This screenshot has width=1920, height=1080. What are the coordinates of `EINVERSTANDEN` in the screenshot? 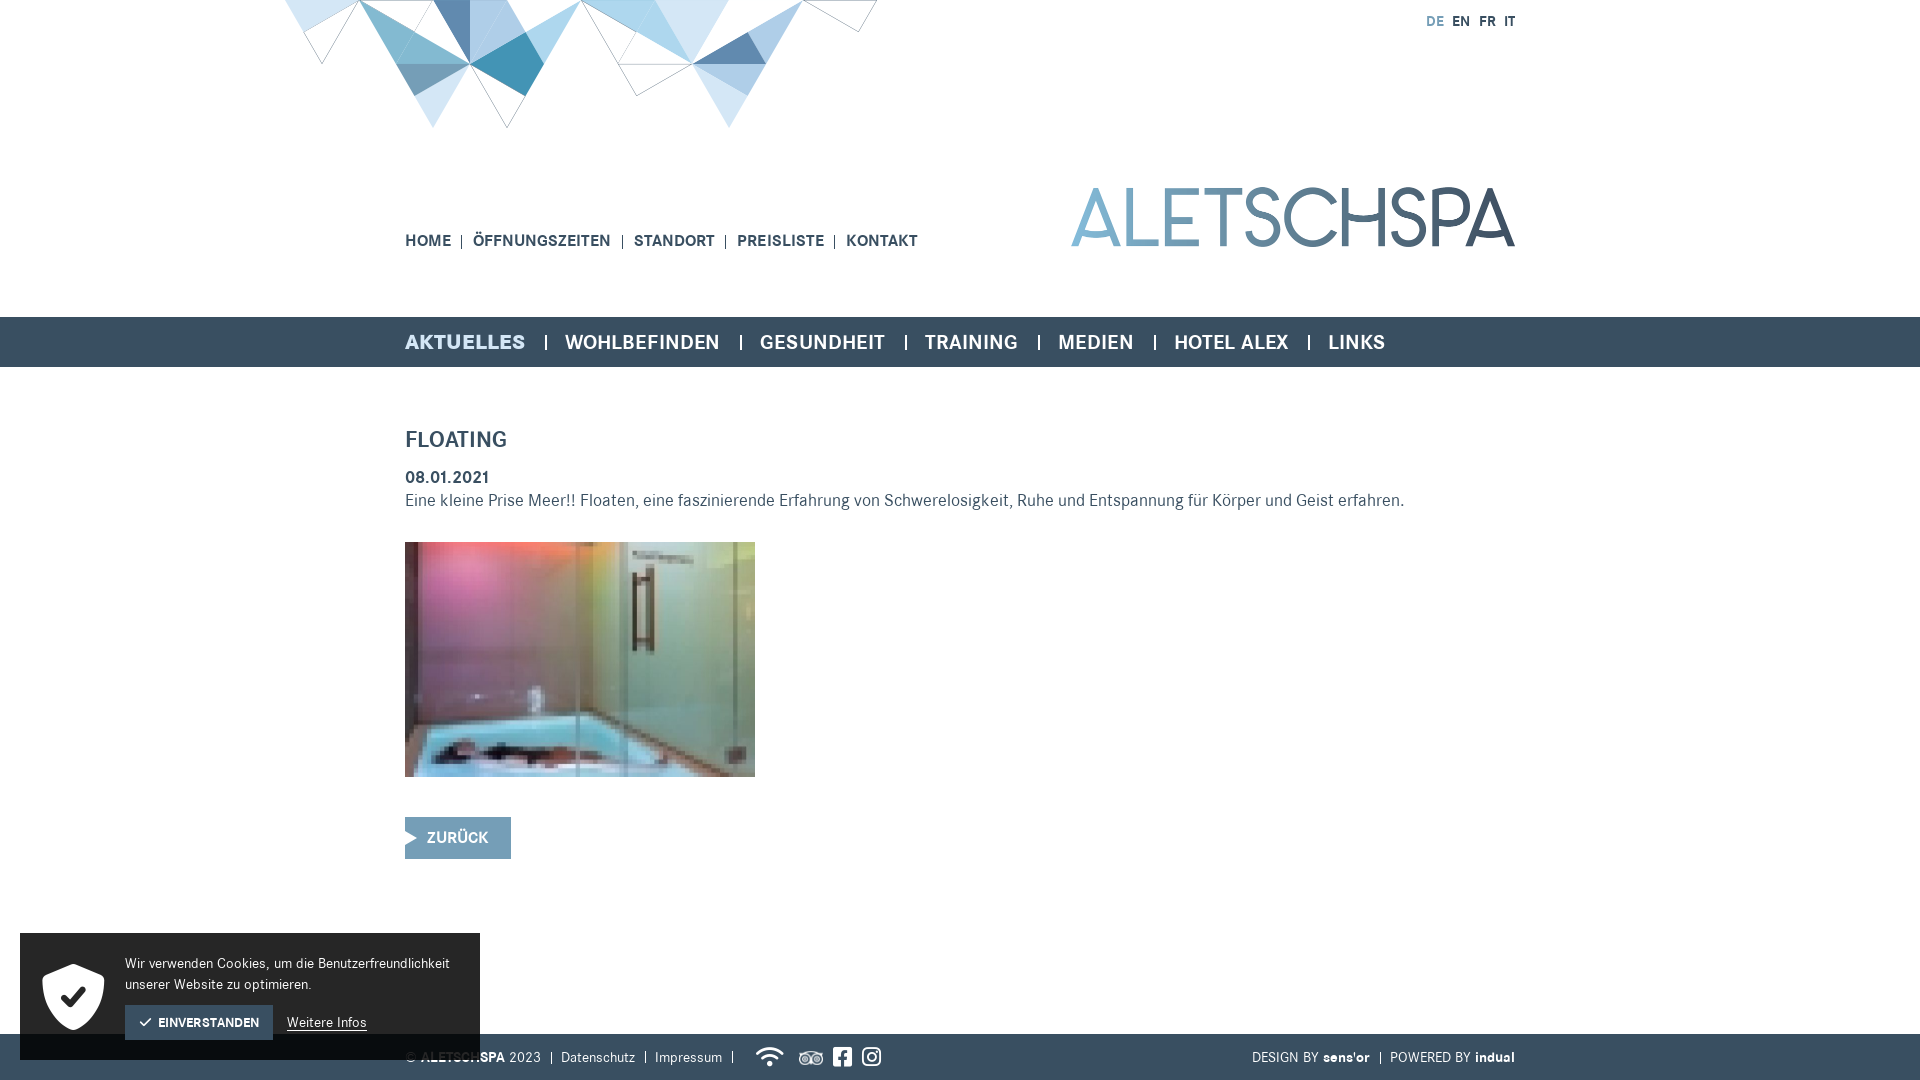 It's located at (199, 1022).